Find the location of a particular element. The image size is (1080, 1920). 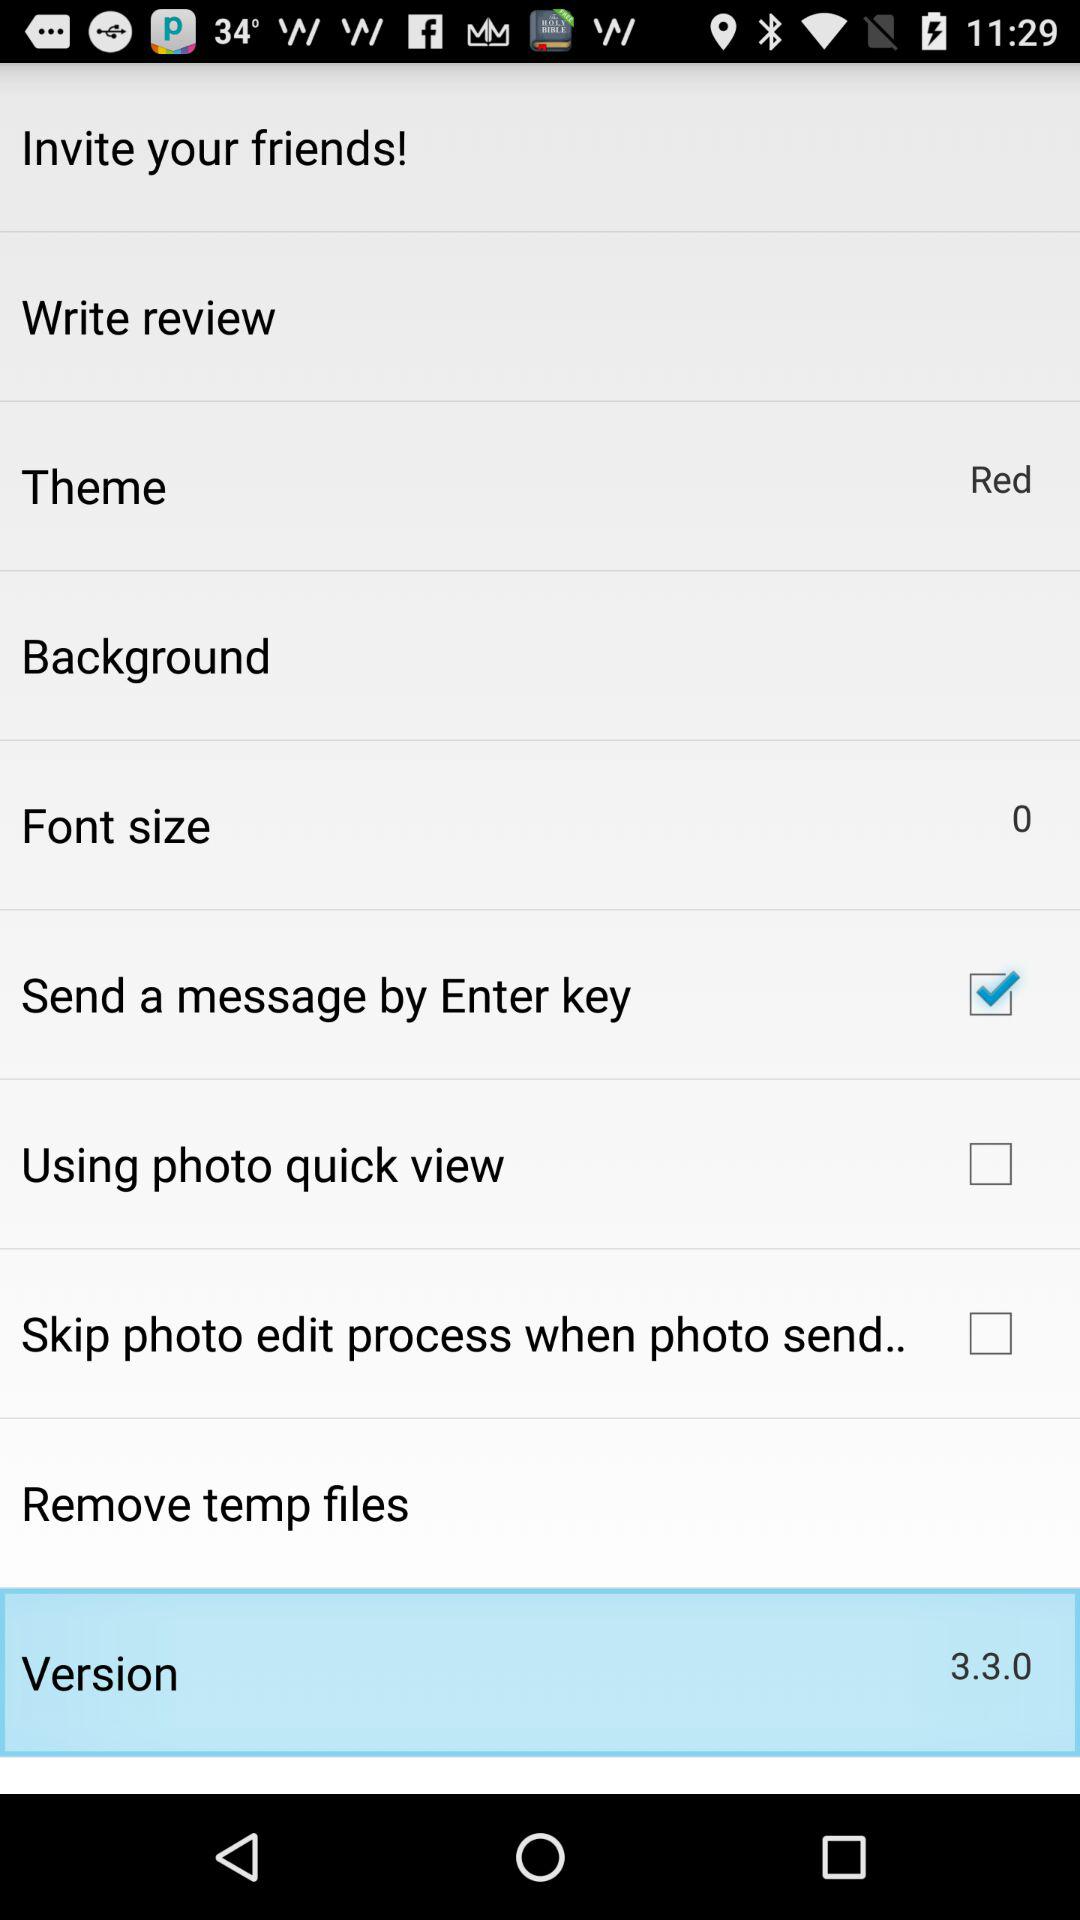

turn on app above the 0 item is located at coordinates (1000, 478).